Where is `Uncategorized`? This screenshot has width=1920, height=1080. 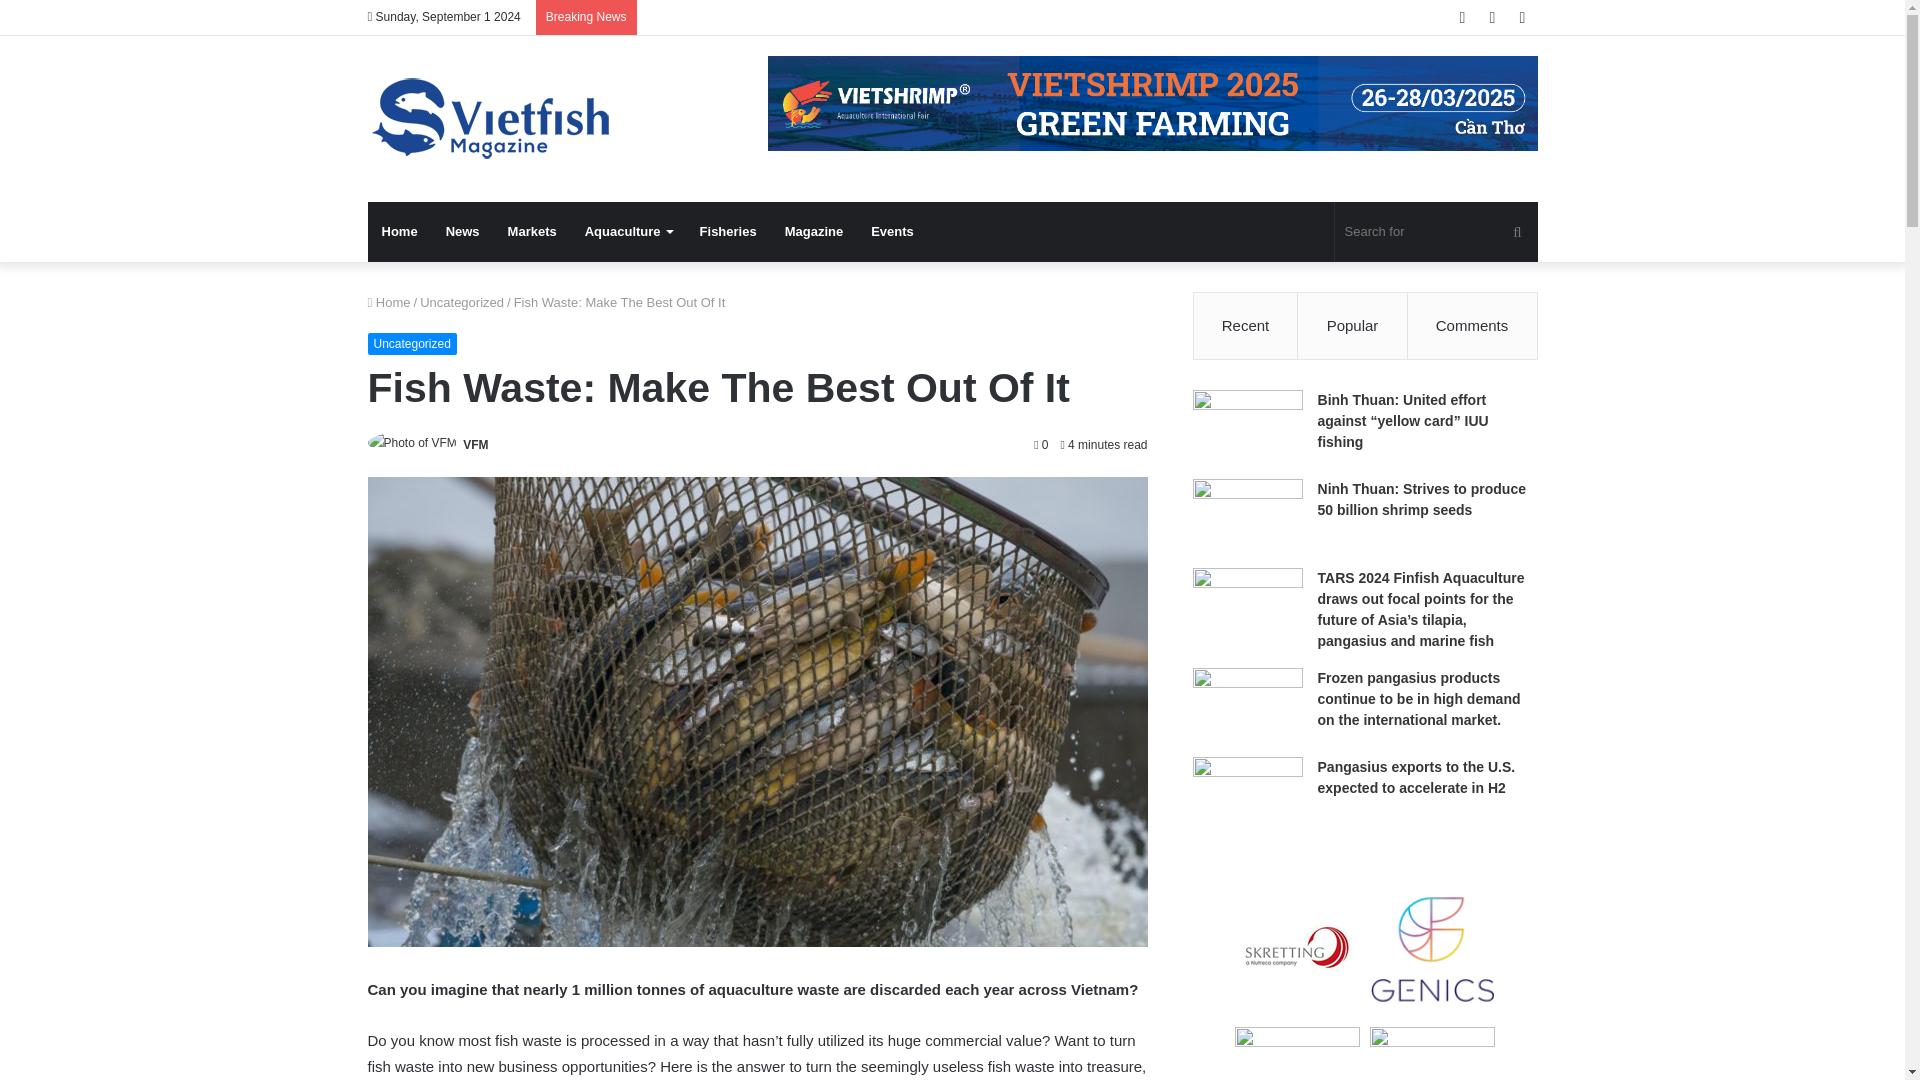
Uncategorized is located at coordinates (462, 302).